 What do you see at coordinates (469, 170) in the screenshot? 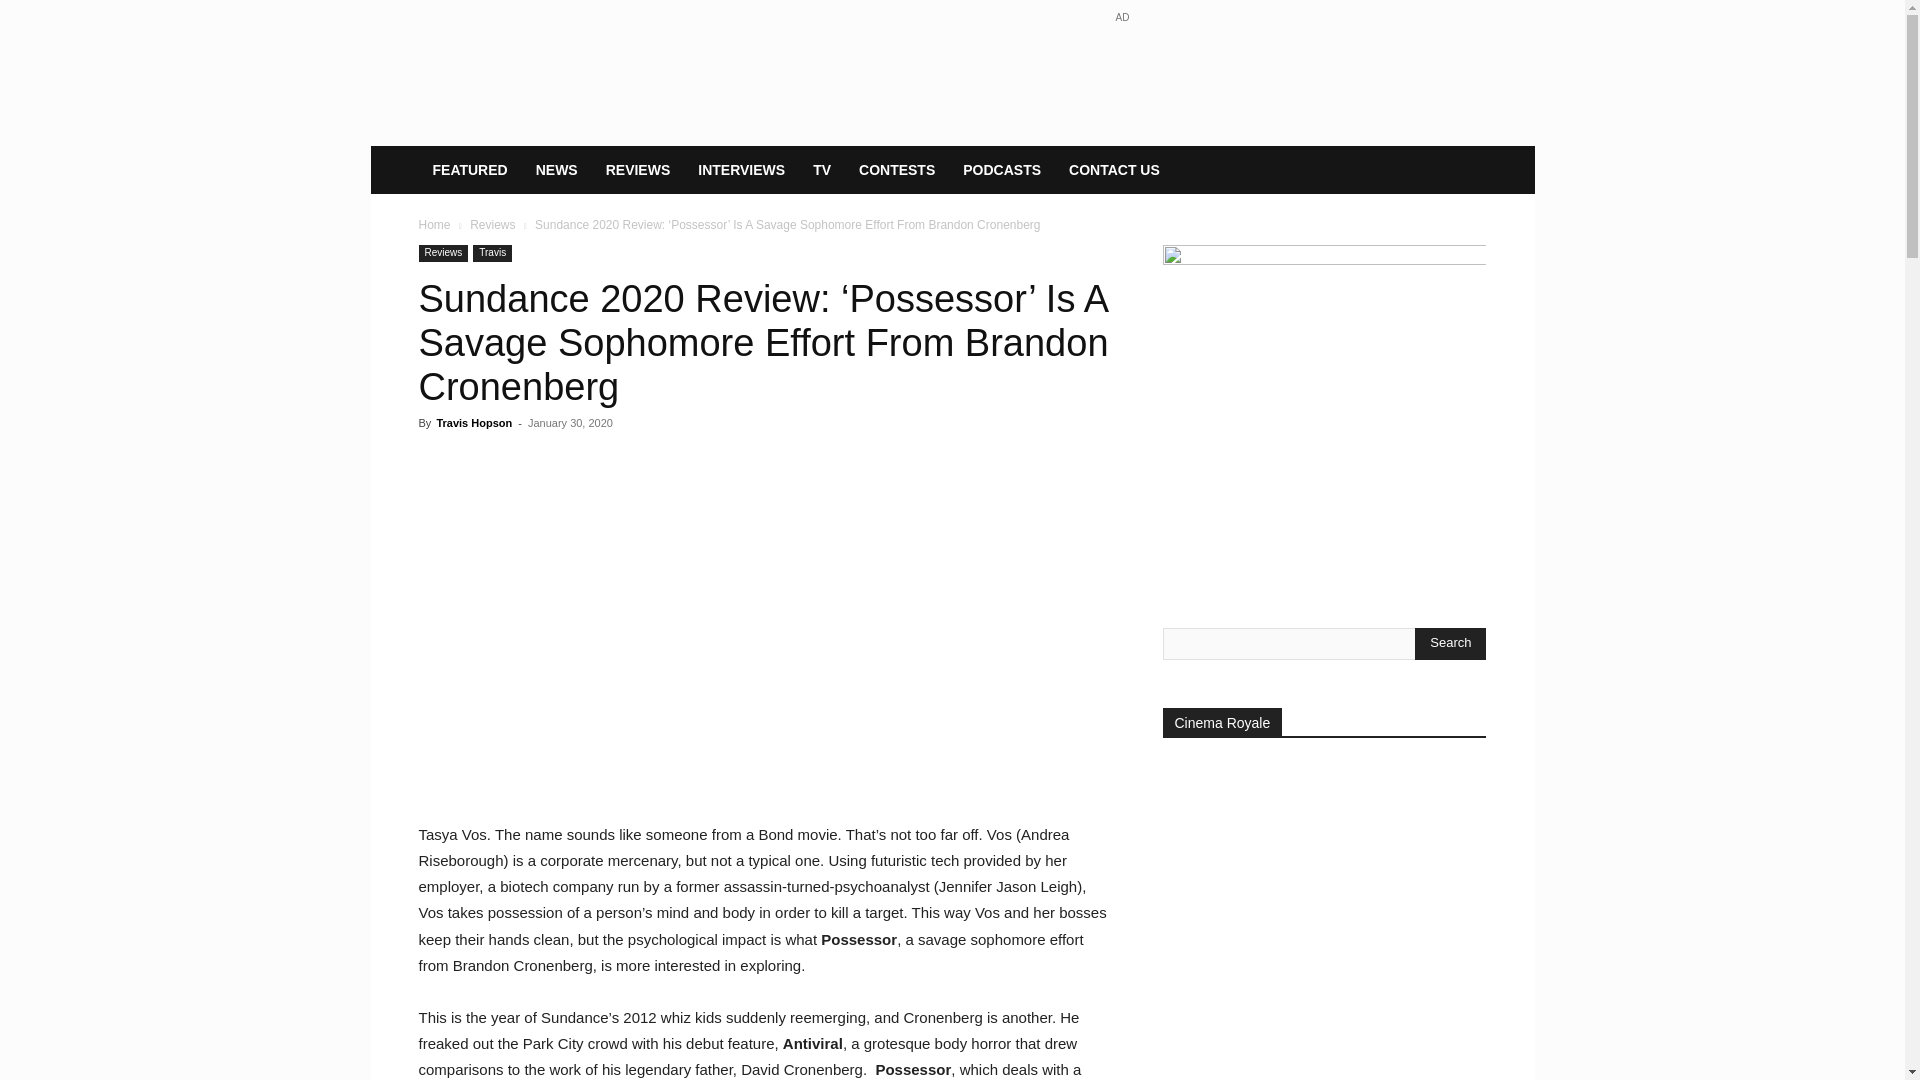
I see `FEATURED` at bounding box center [469, 170].